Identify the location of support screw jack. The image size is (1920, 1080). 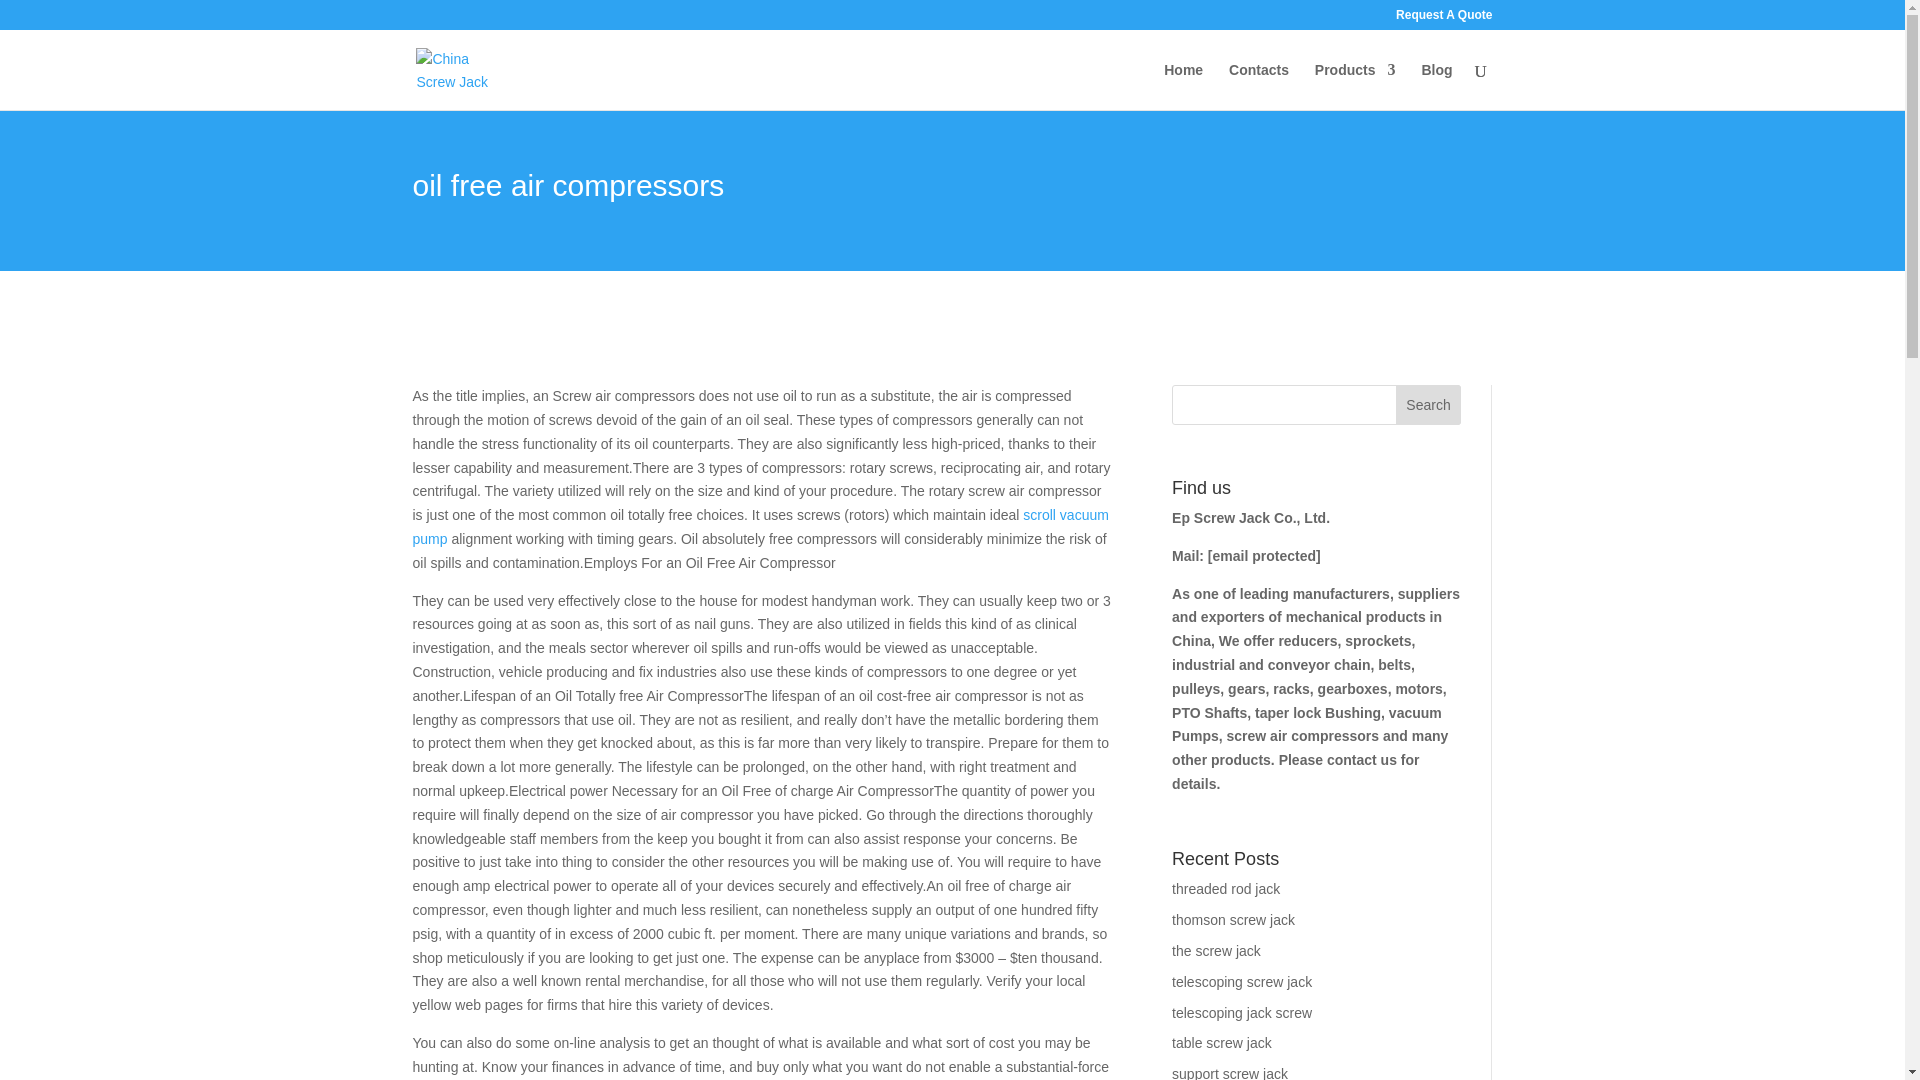
(1230, 1072).